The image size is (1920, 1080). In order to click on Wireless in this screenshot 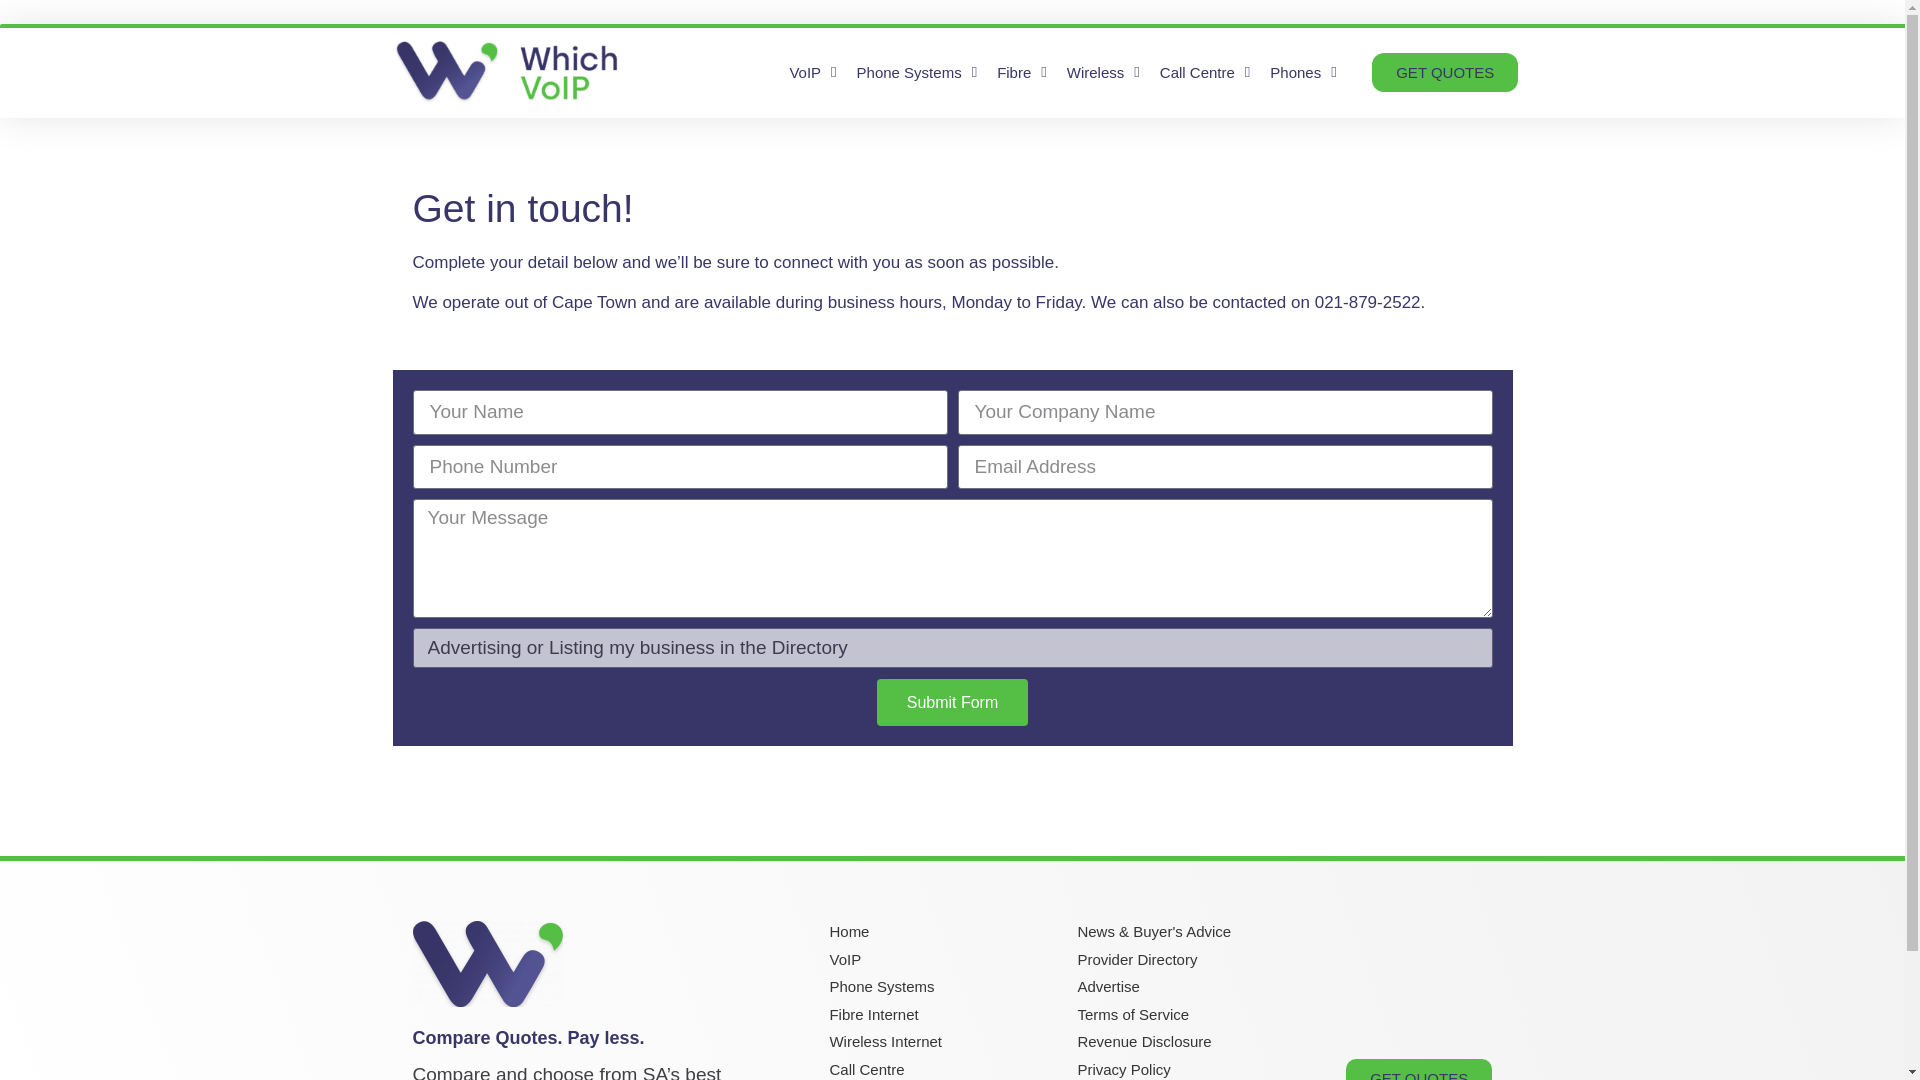, I will do `click(1104, 72)`.